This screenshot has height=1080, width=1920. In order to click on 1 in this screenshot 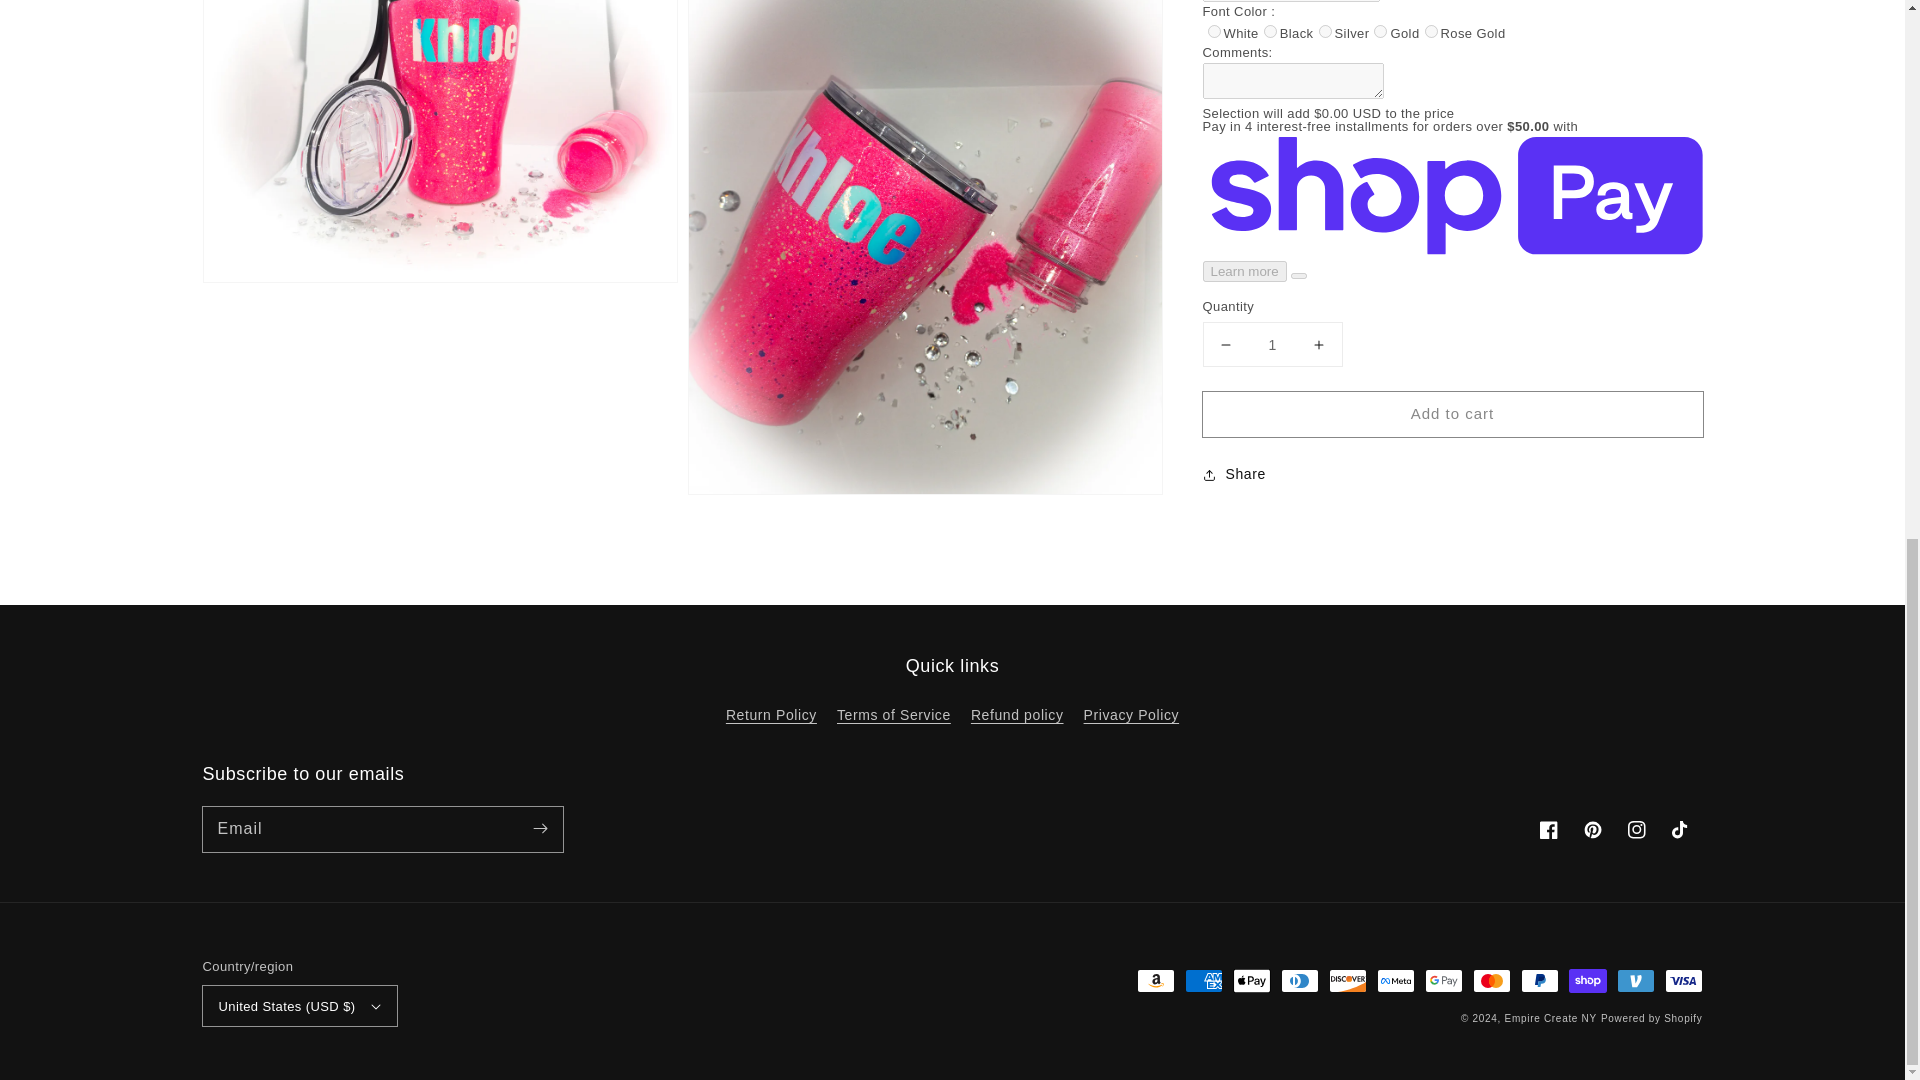, I will do `click(1272, 344)`.